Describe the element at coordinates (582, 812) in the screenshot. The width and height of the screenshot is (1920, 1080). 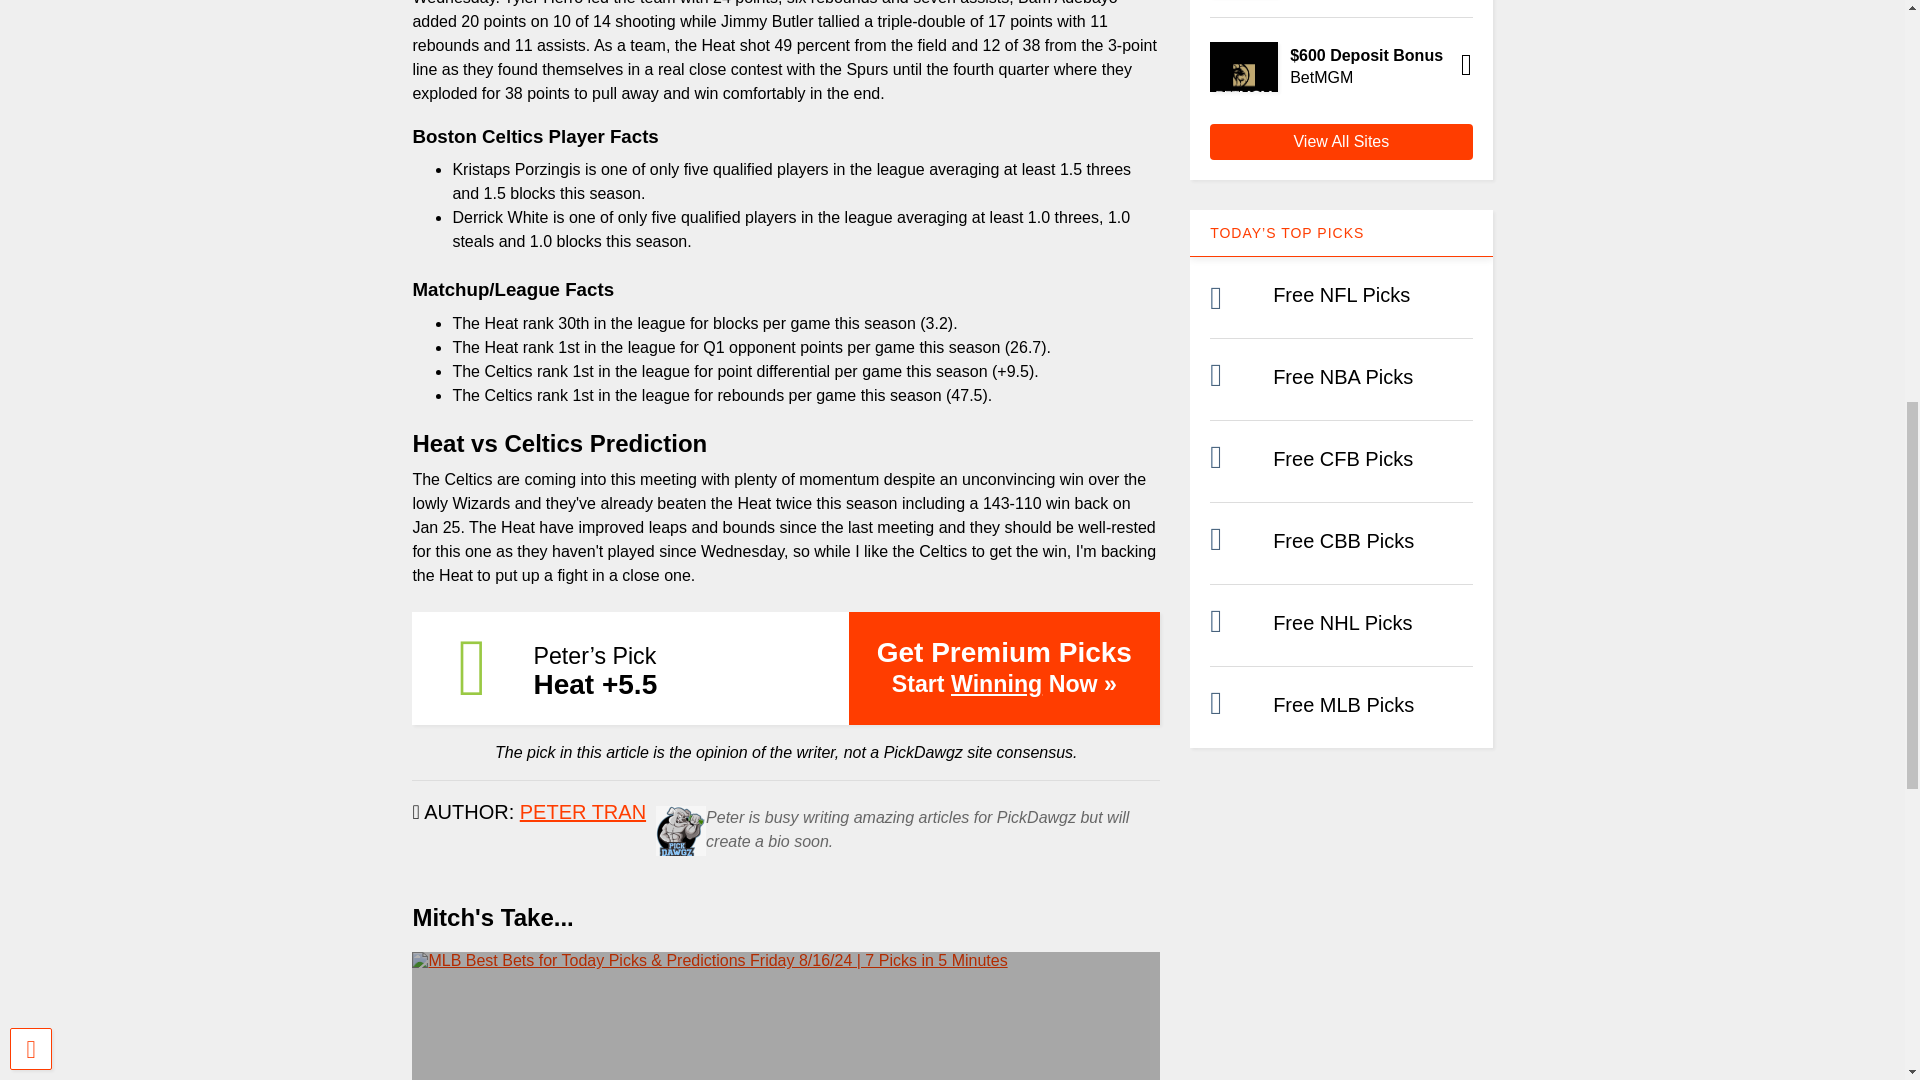
I see `author profile` at that location.